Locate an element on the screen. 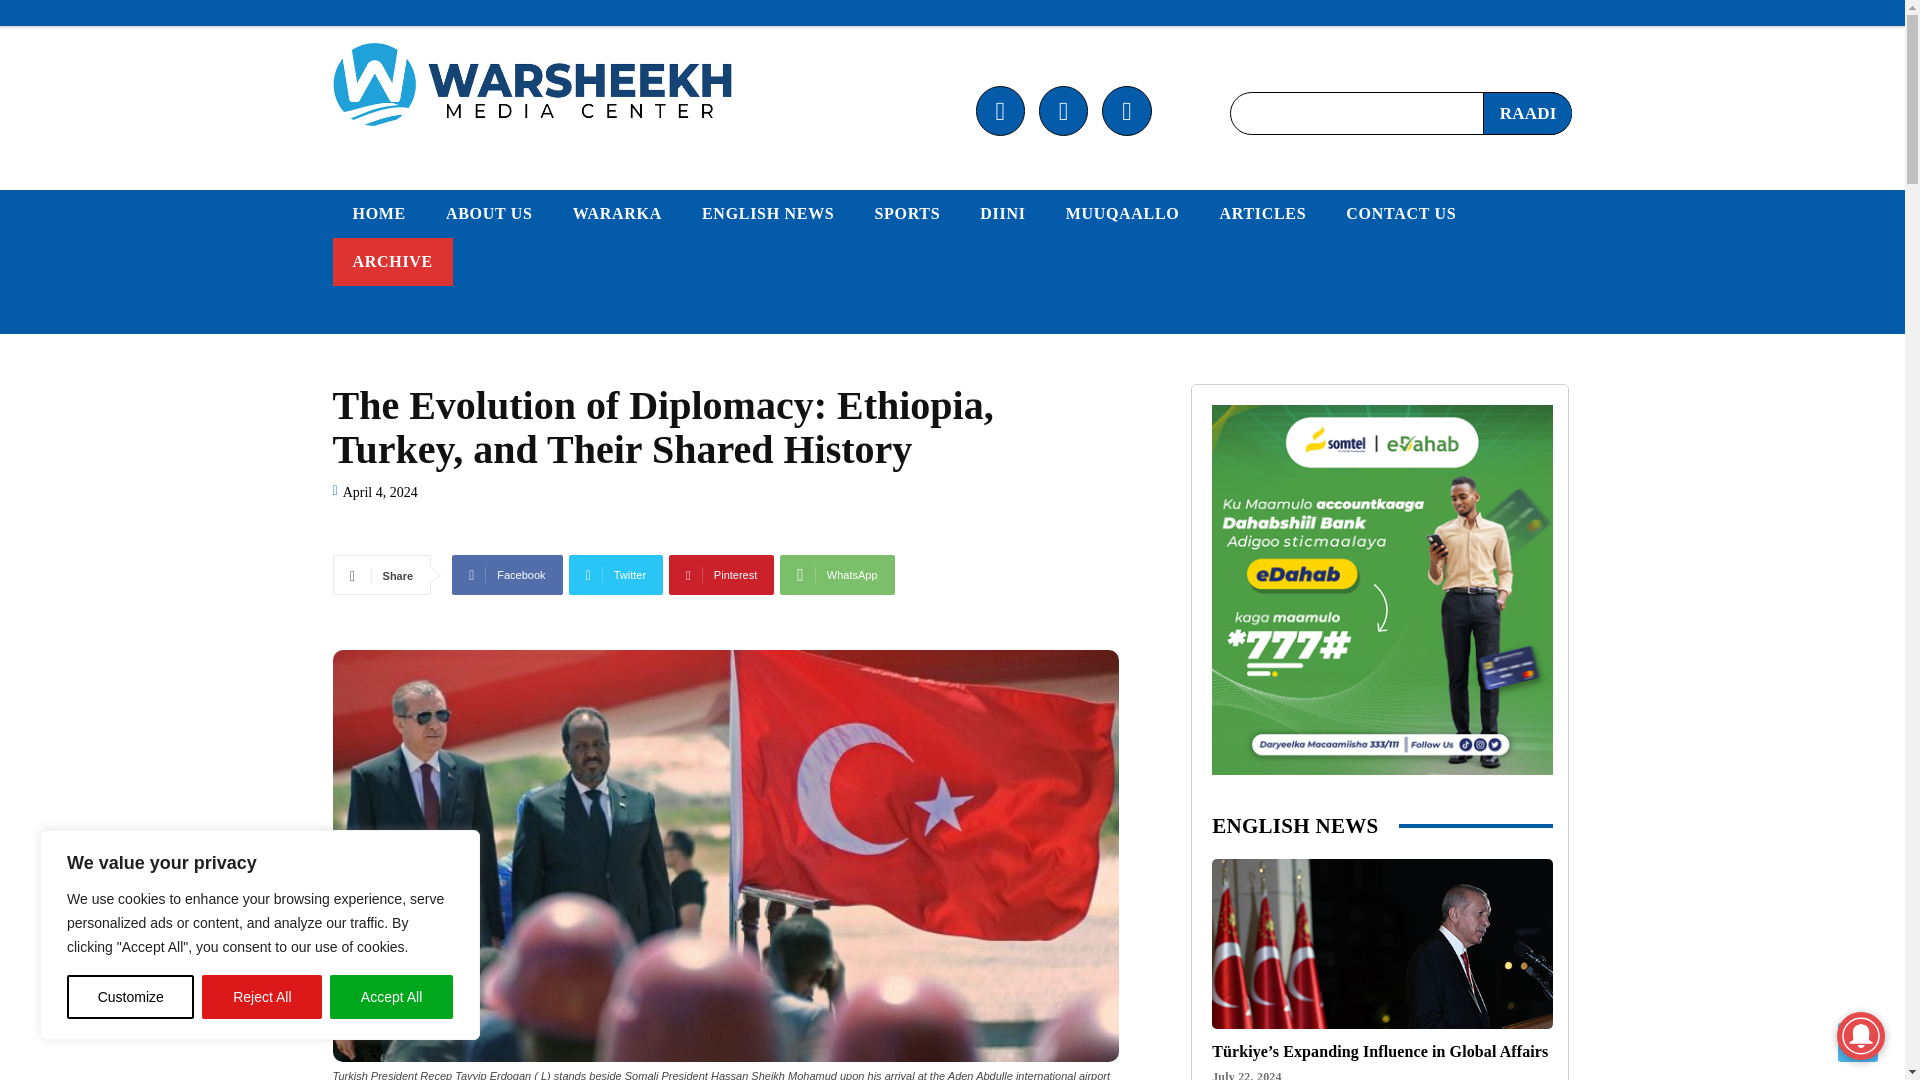 The image size is (1920, 1080). Twitter is located at coordinates (1063, 110).